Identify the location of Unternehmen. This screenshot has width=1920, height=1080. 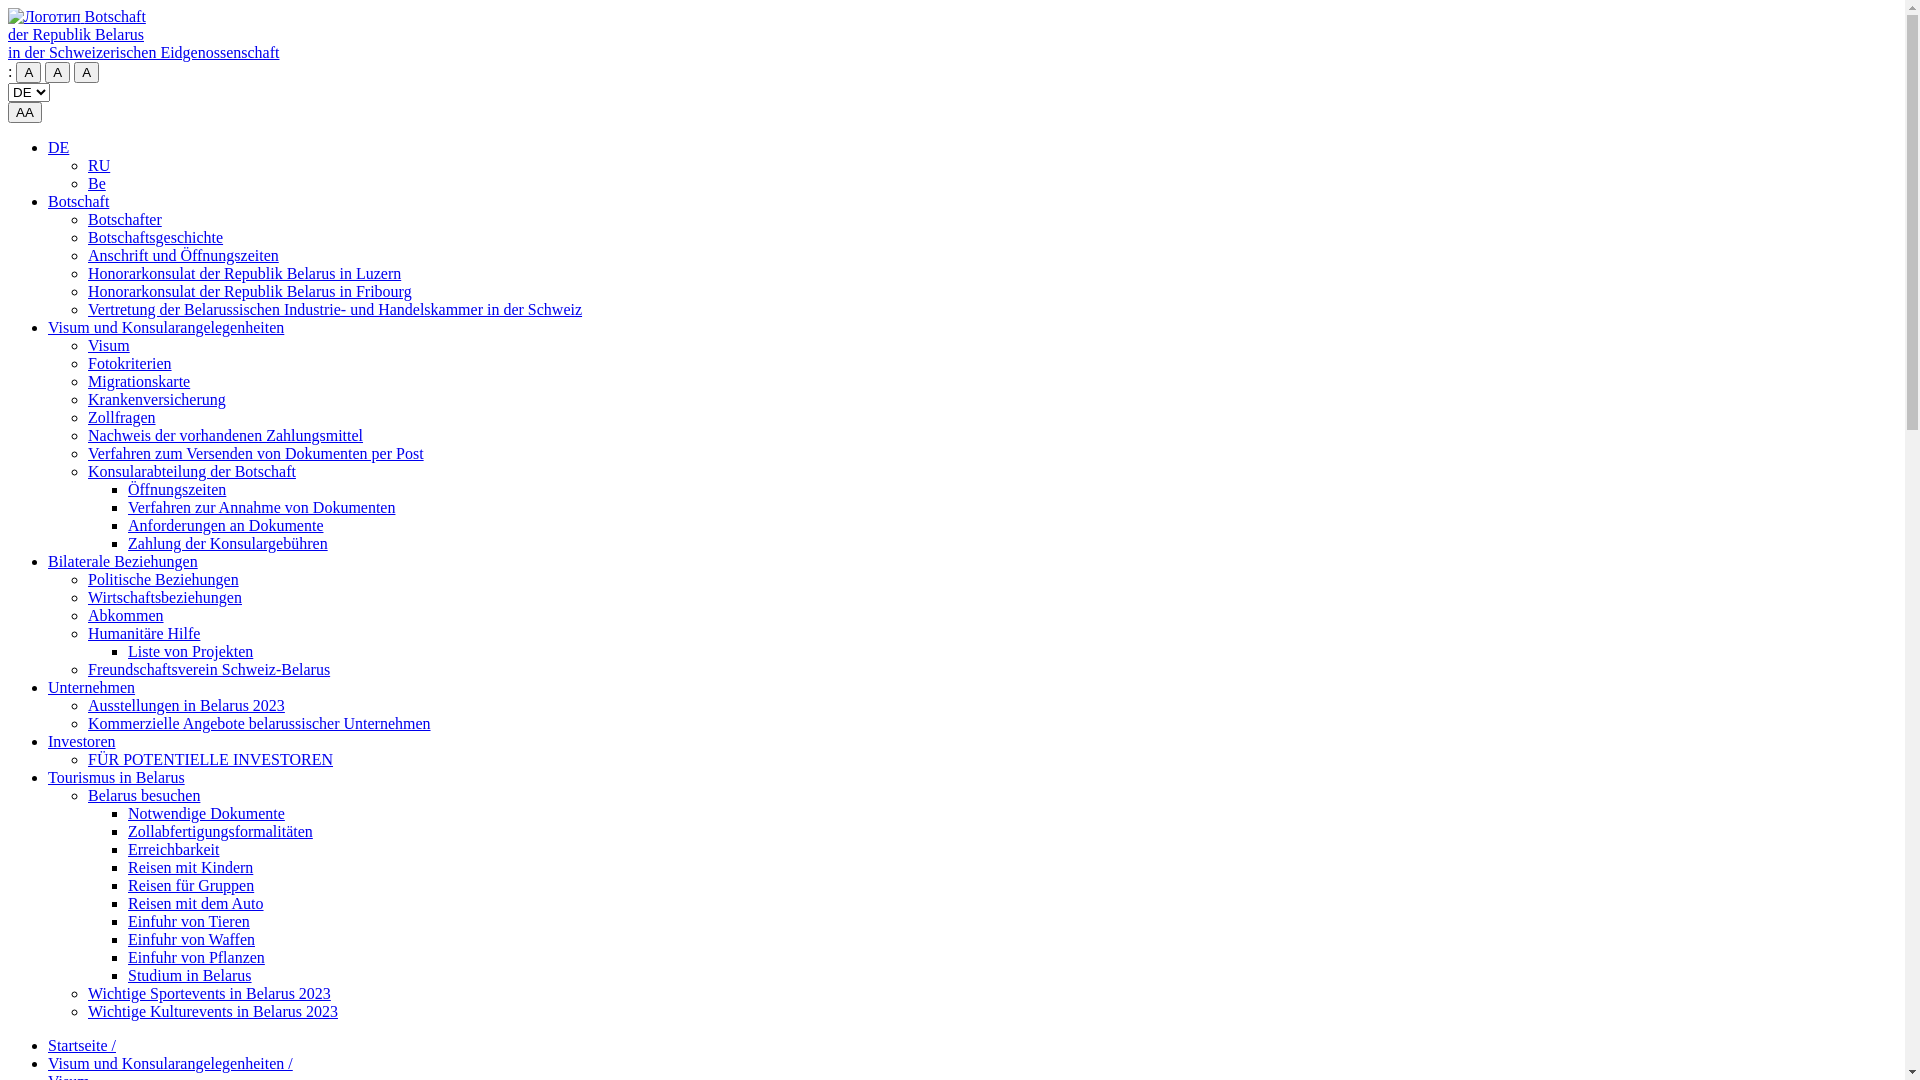
(92, 688).